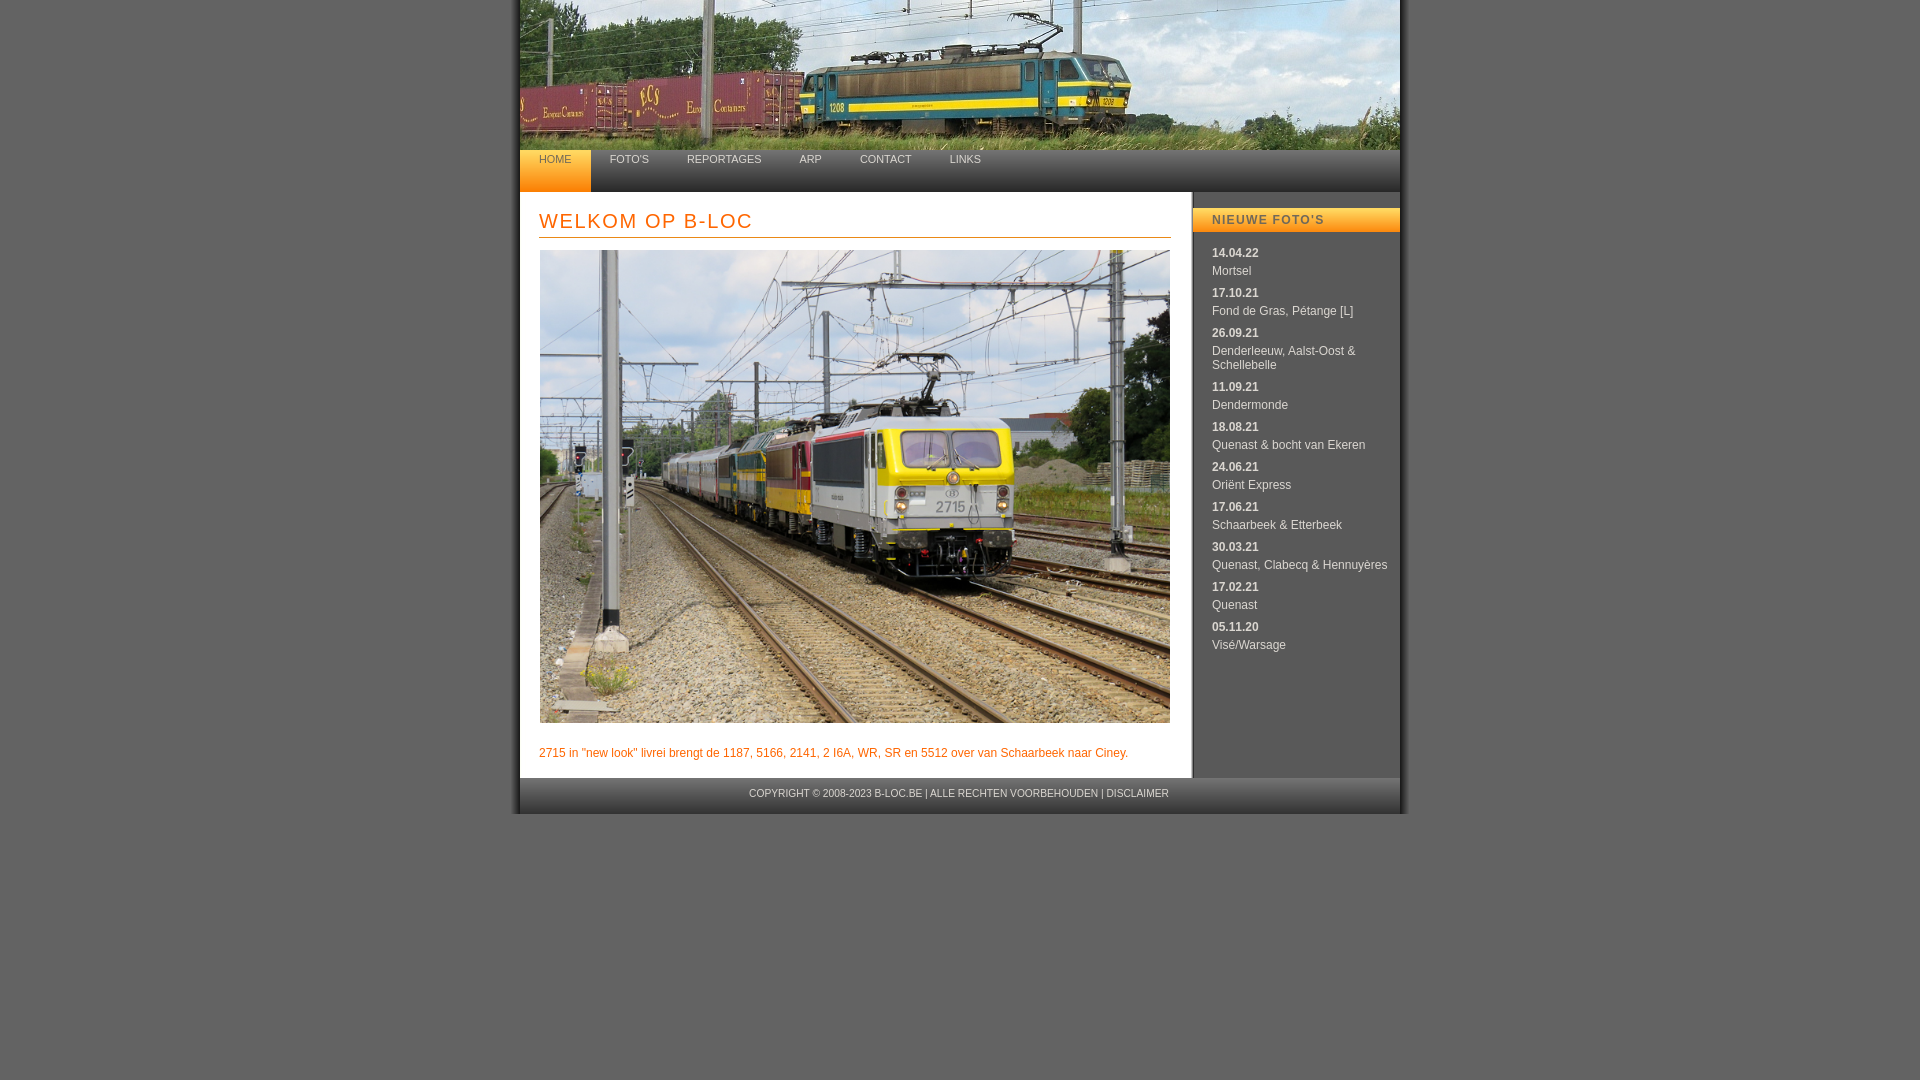 The image size is (1920, 1080). What do you see at coordinates (1250, 405) in the screenshot?
I see `Dendermonde` at bounding box center [1250, 405].